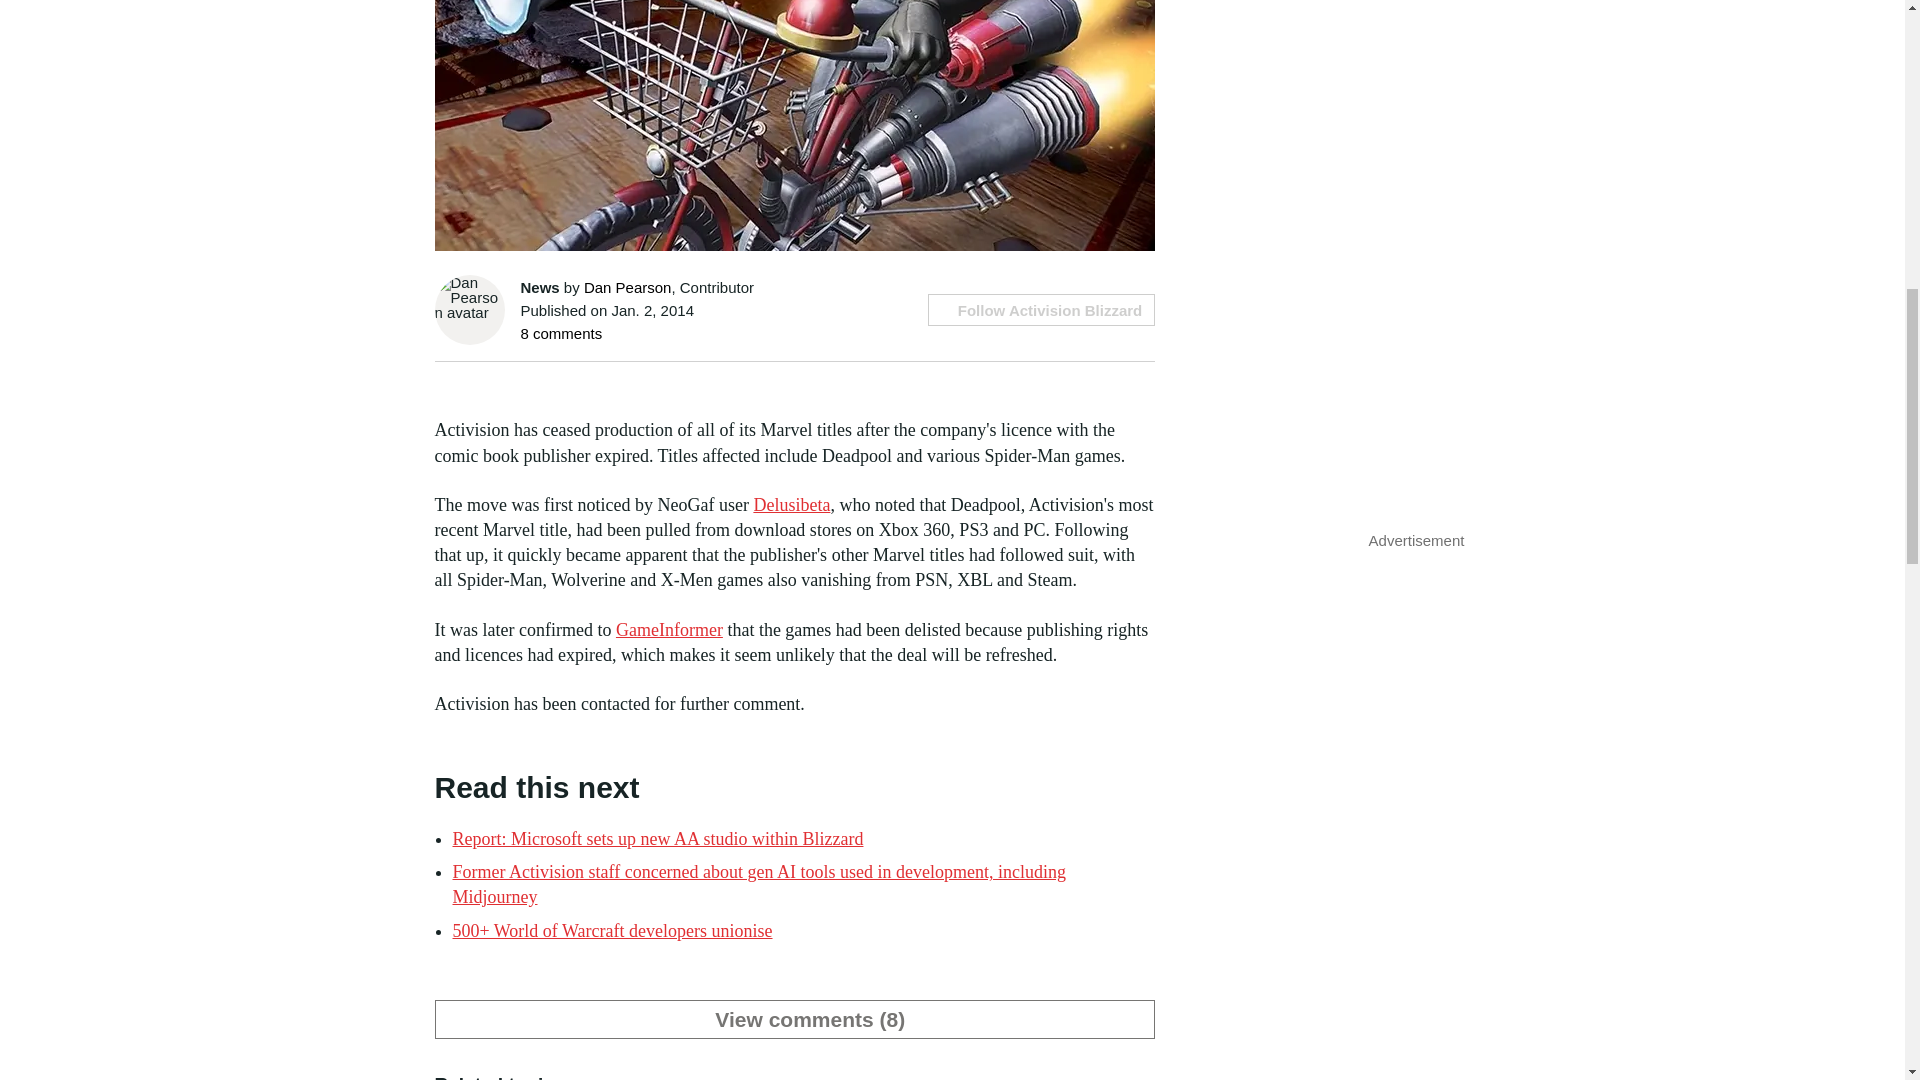 This screenshot has height=1080, width=1920. Describe the element at coordinates (790, 504) in the screenshot. I see `Delusibeta` at that location.